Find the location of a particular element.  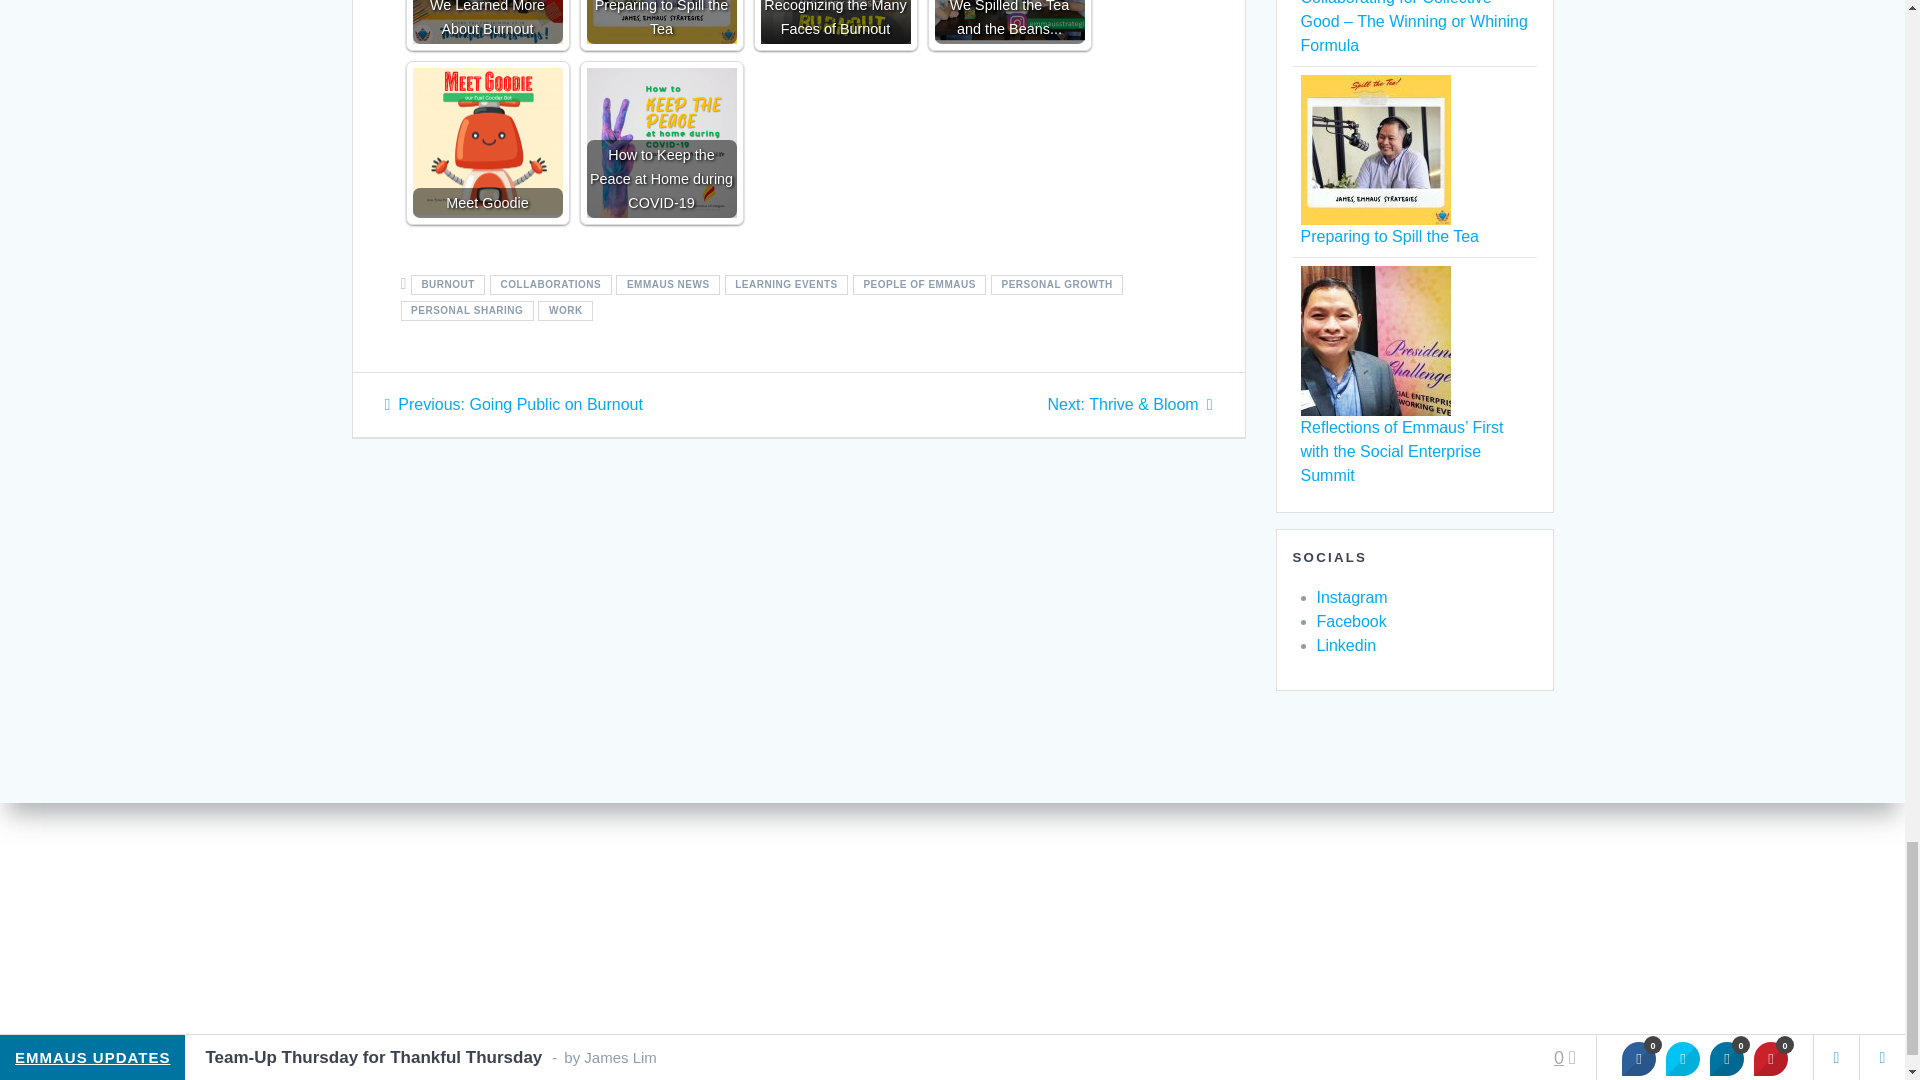

We Learned More About Burnout is located at coordinates (487, 22).